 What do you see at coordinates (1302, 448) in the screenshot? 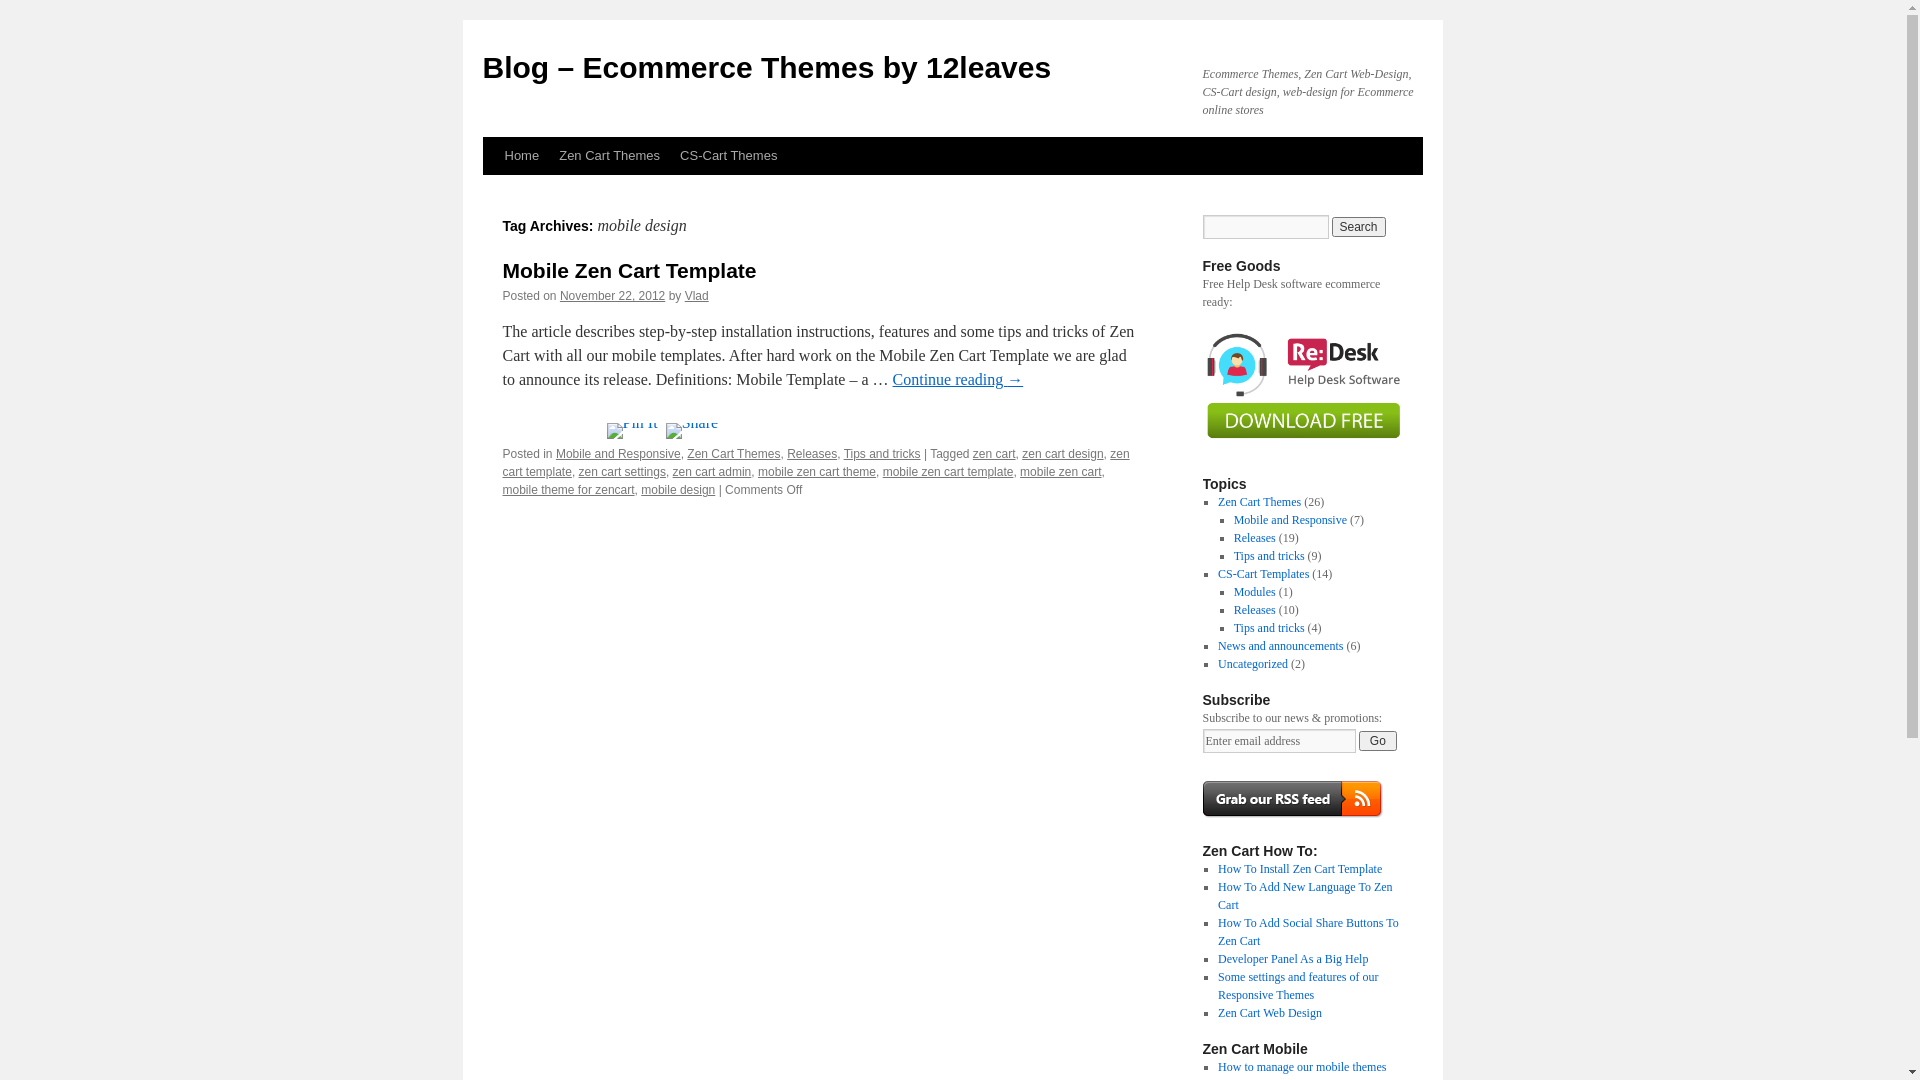
I see `Download Help Desk Software` at bounding box center [1302, 448].